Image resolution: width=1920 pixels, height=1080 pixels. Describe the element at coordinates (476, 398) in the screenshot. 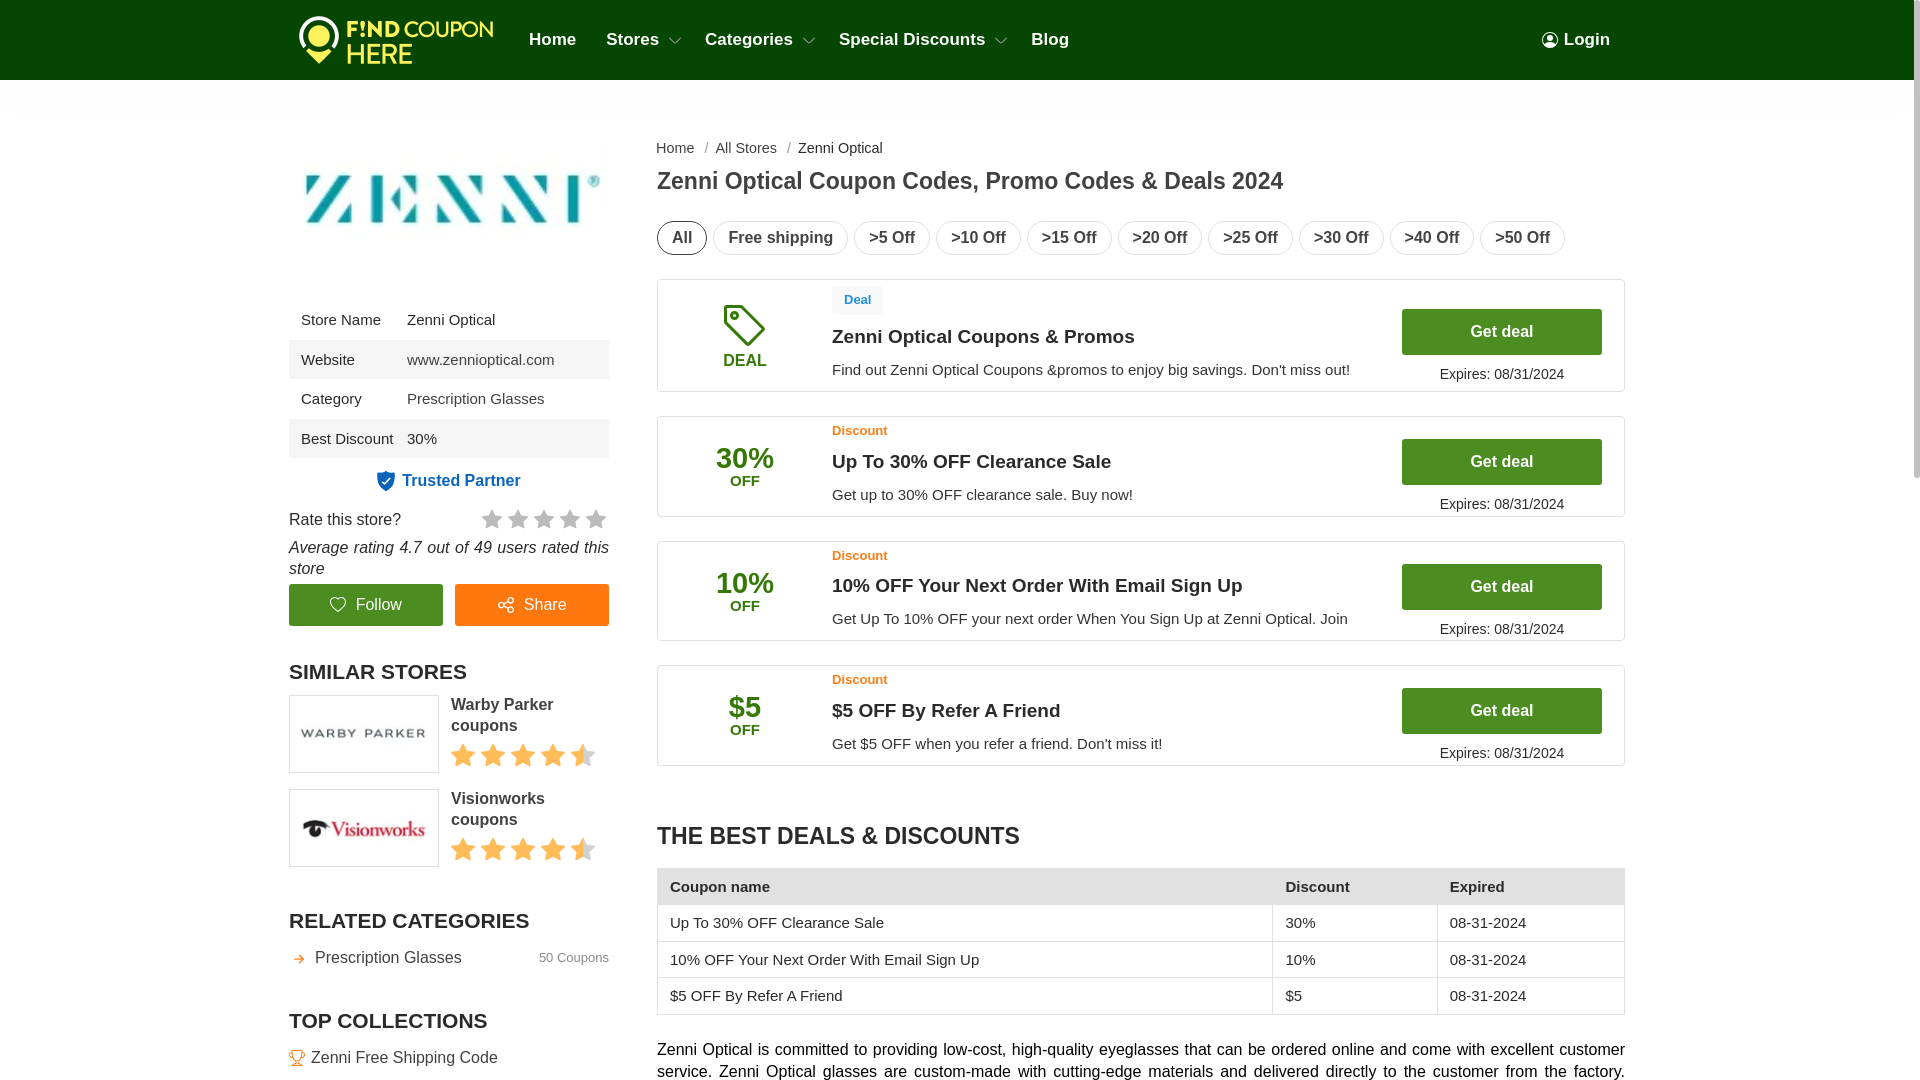

I see `Prescription Glasses` at that location.